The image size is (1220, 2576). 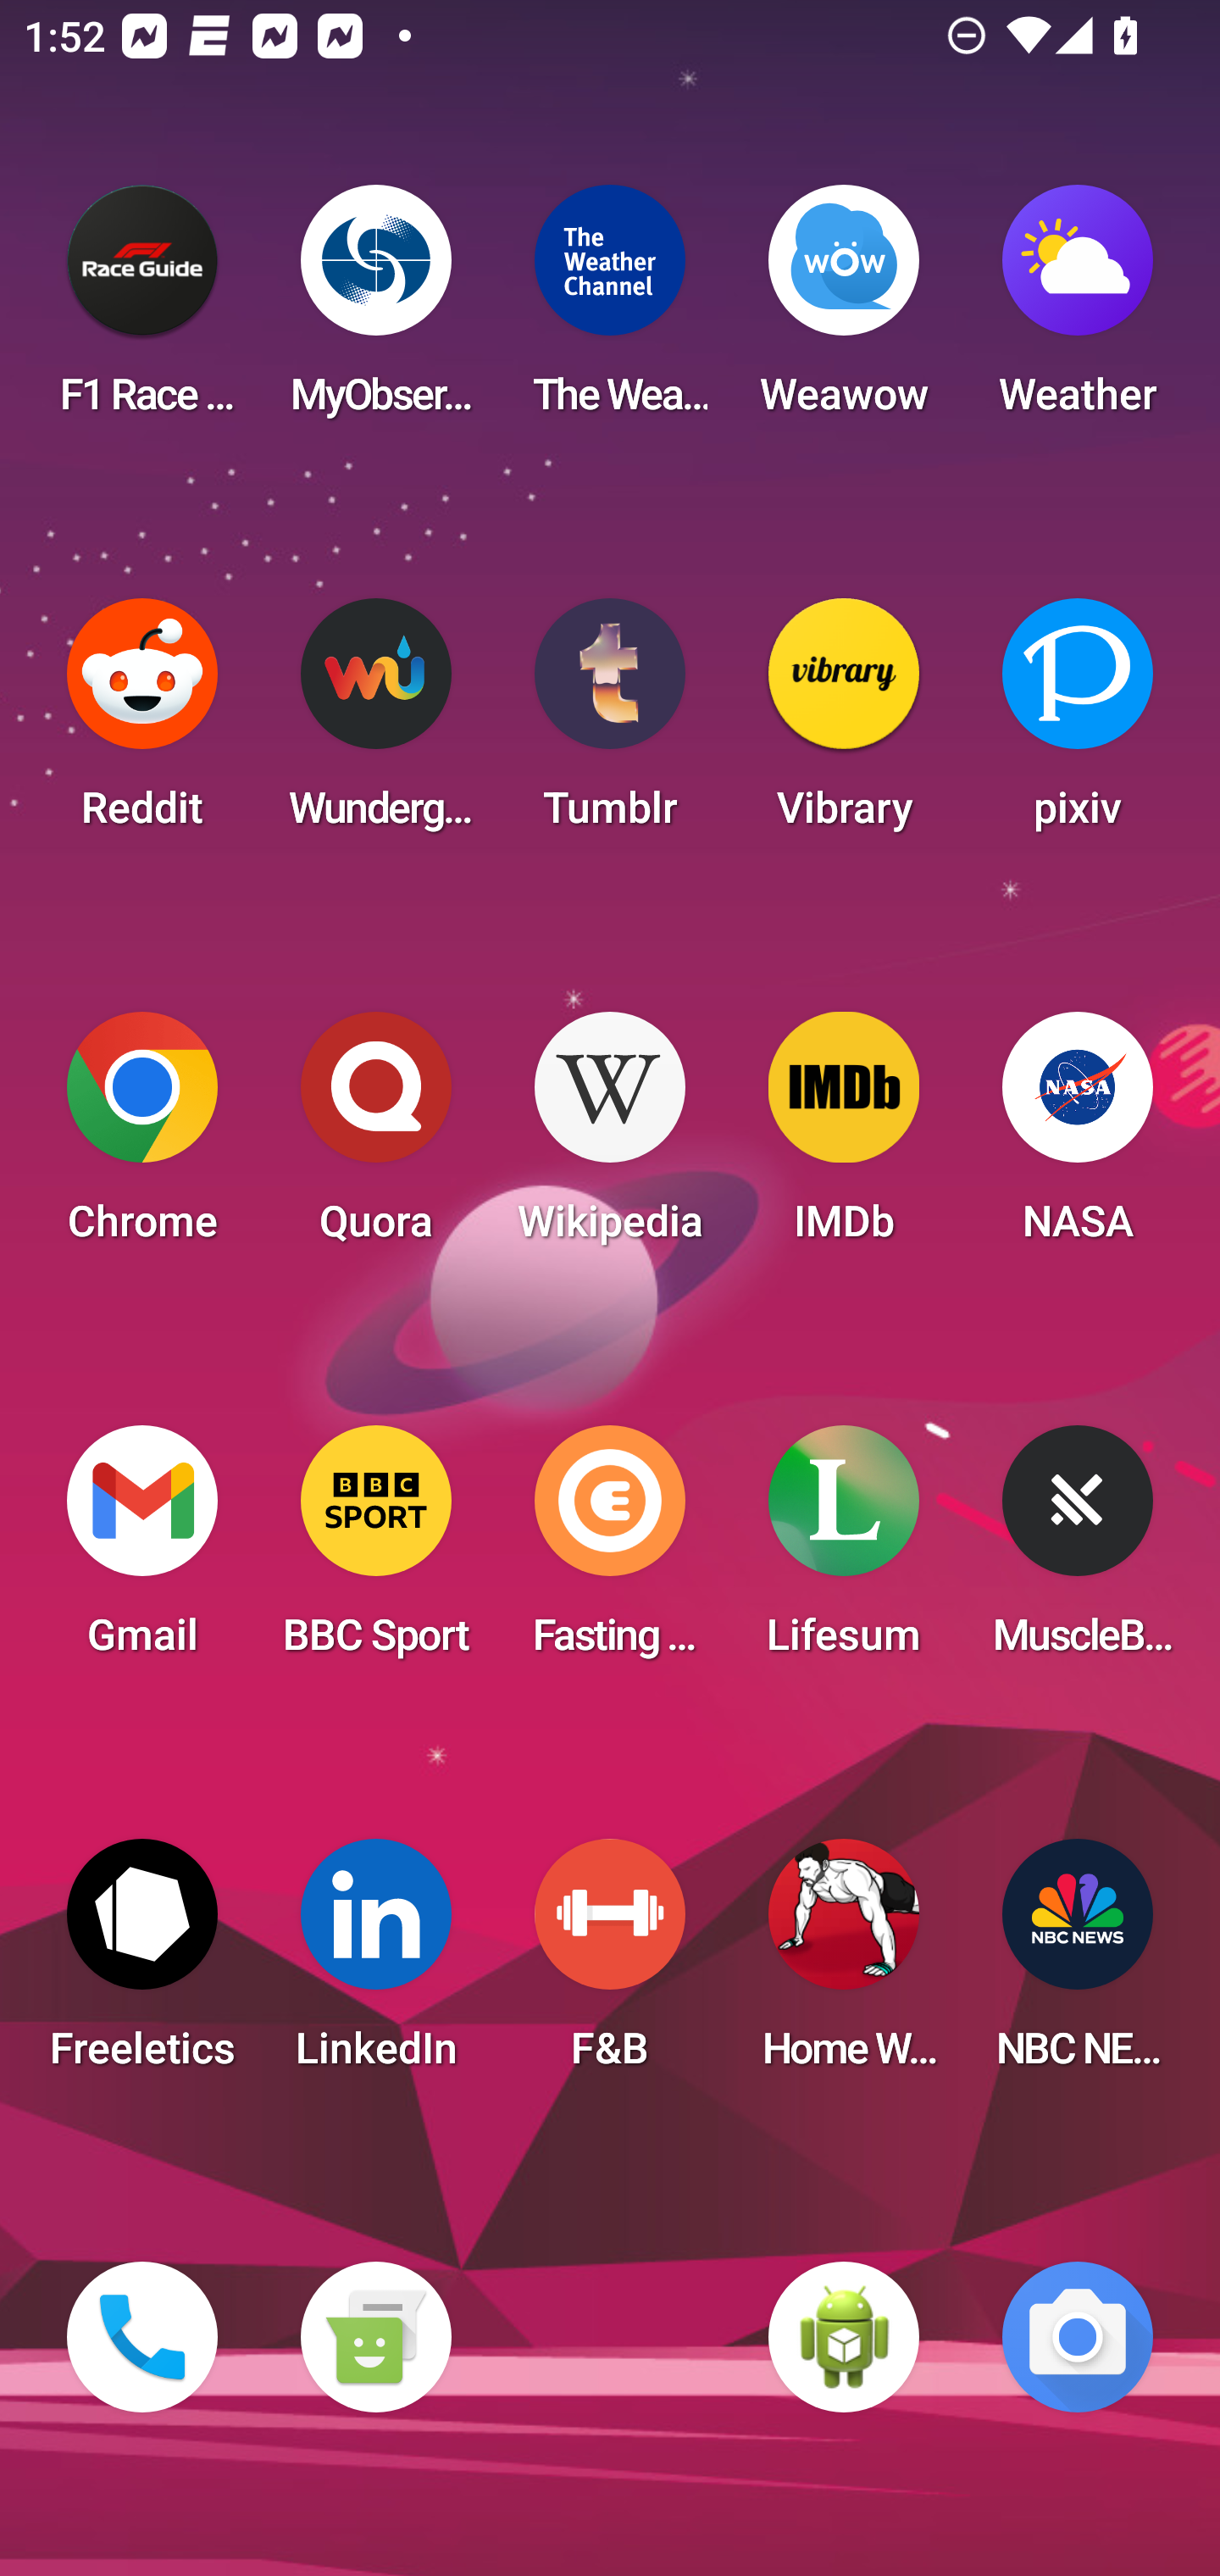 I want to click on Gmail, so click(x=142, y=1551).